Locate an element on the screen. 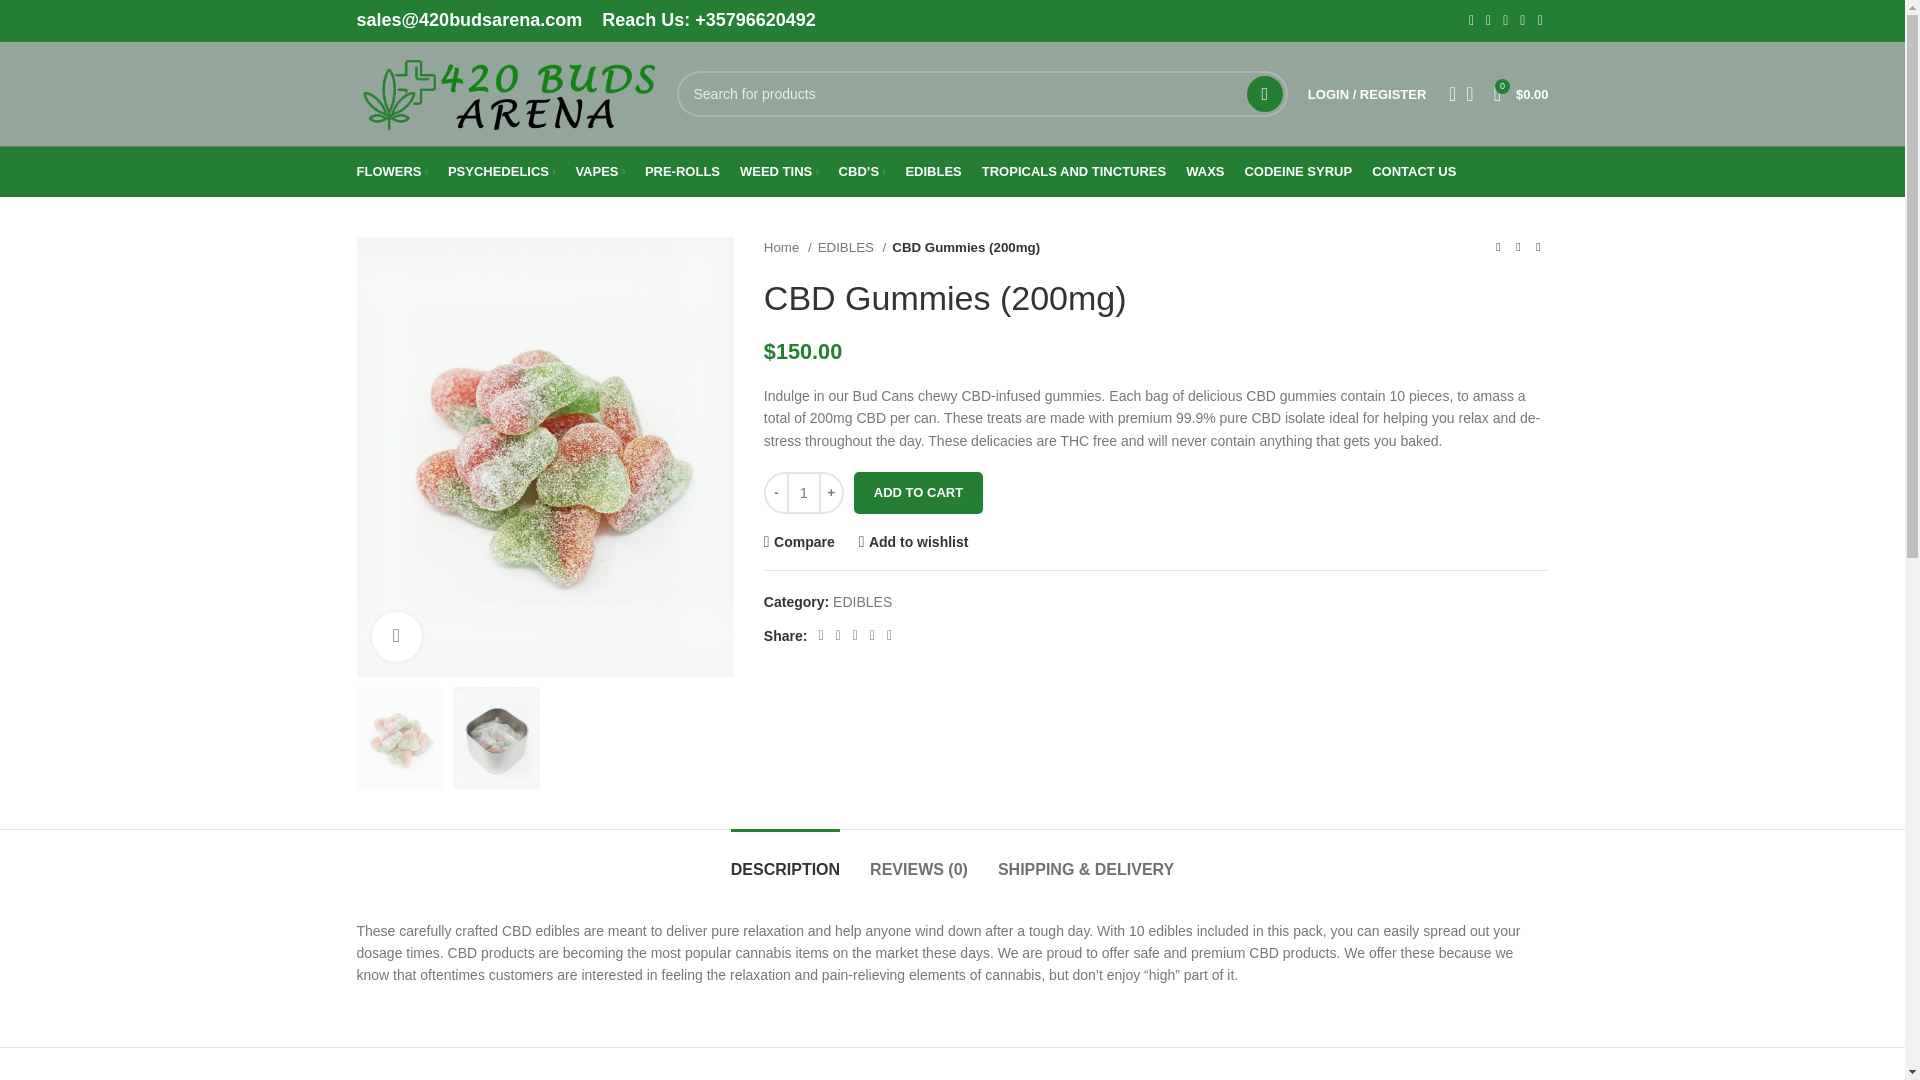 Image resolution: width=1920 pixels, height=1080 pixels. SEARCH is located at coordinates (1264, 94).